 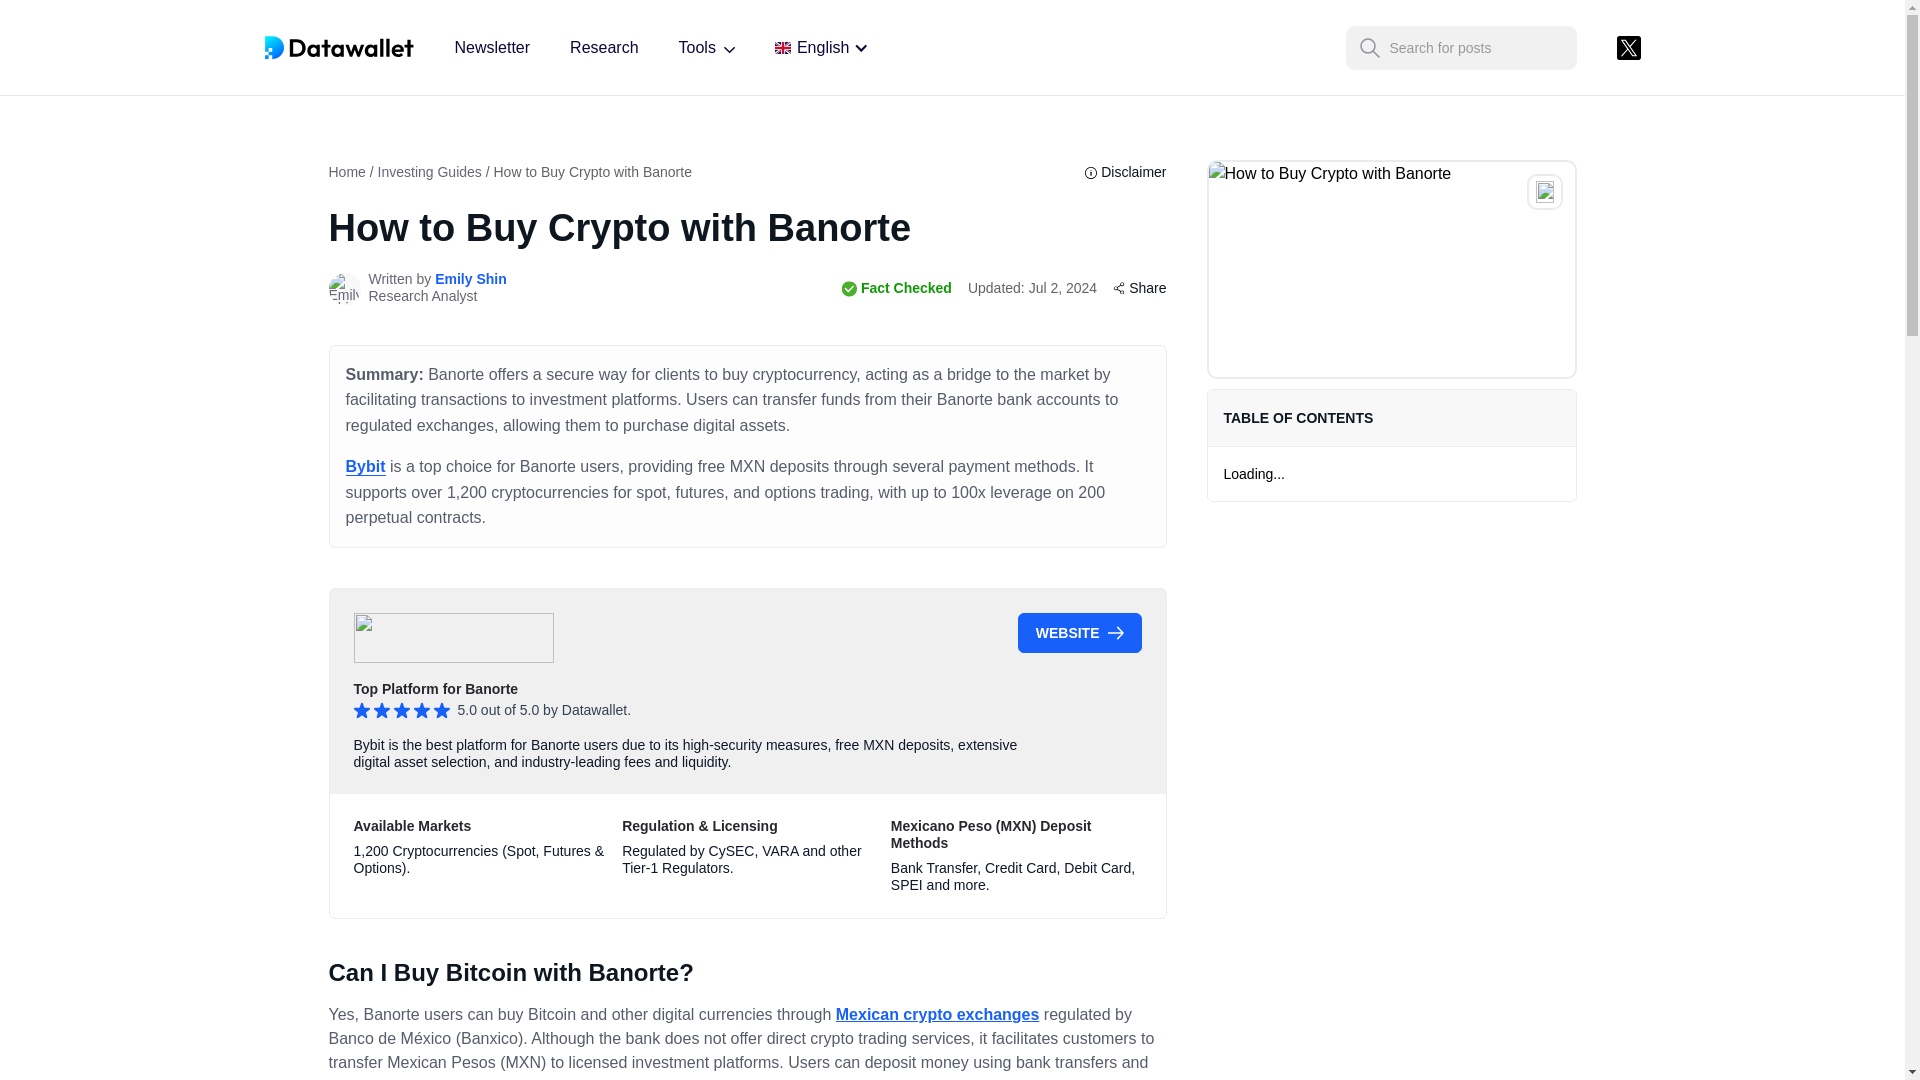 What do you see at coordinates (346, 172) in the screenshot?
I see `Home` at bounding box center [346, 172].